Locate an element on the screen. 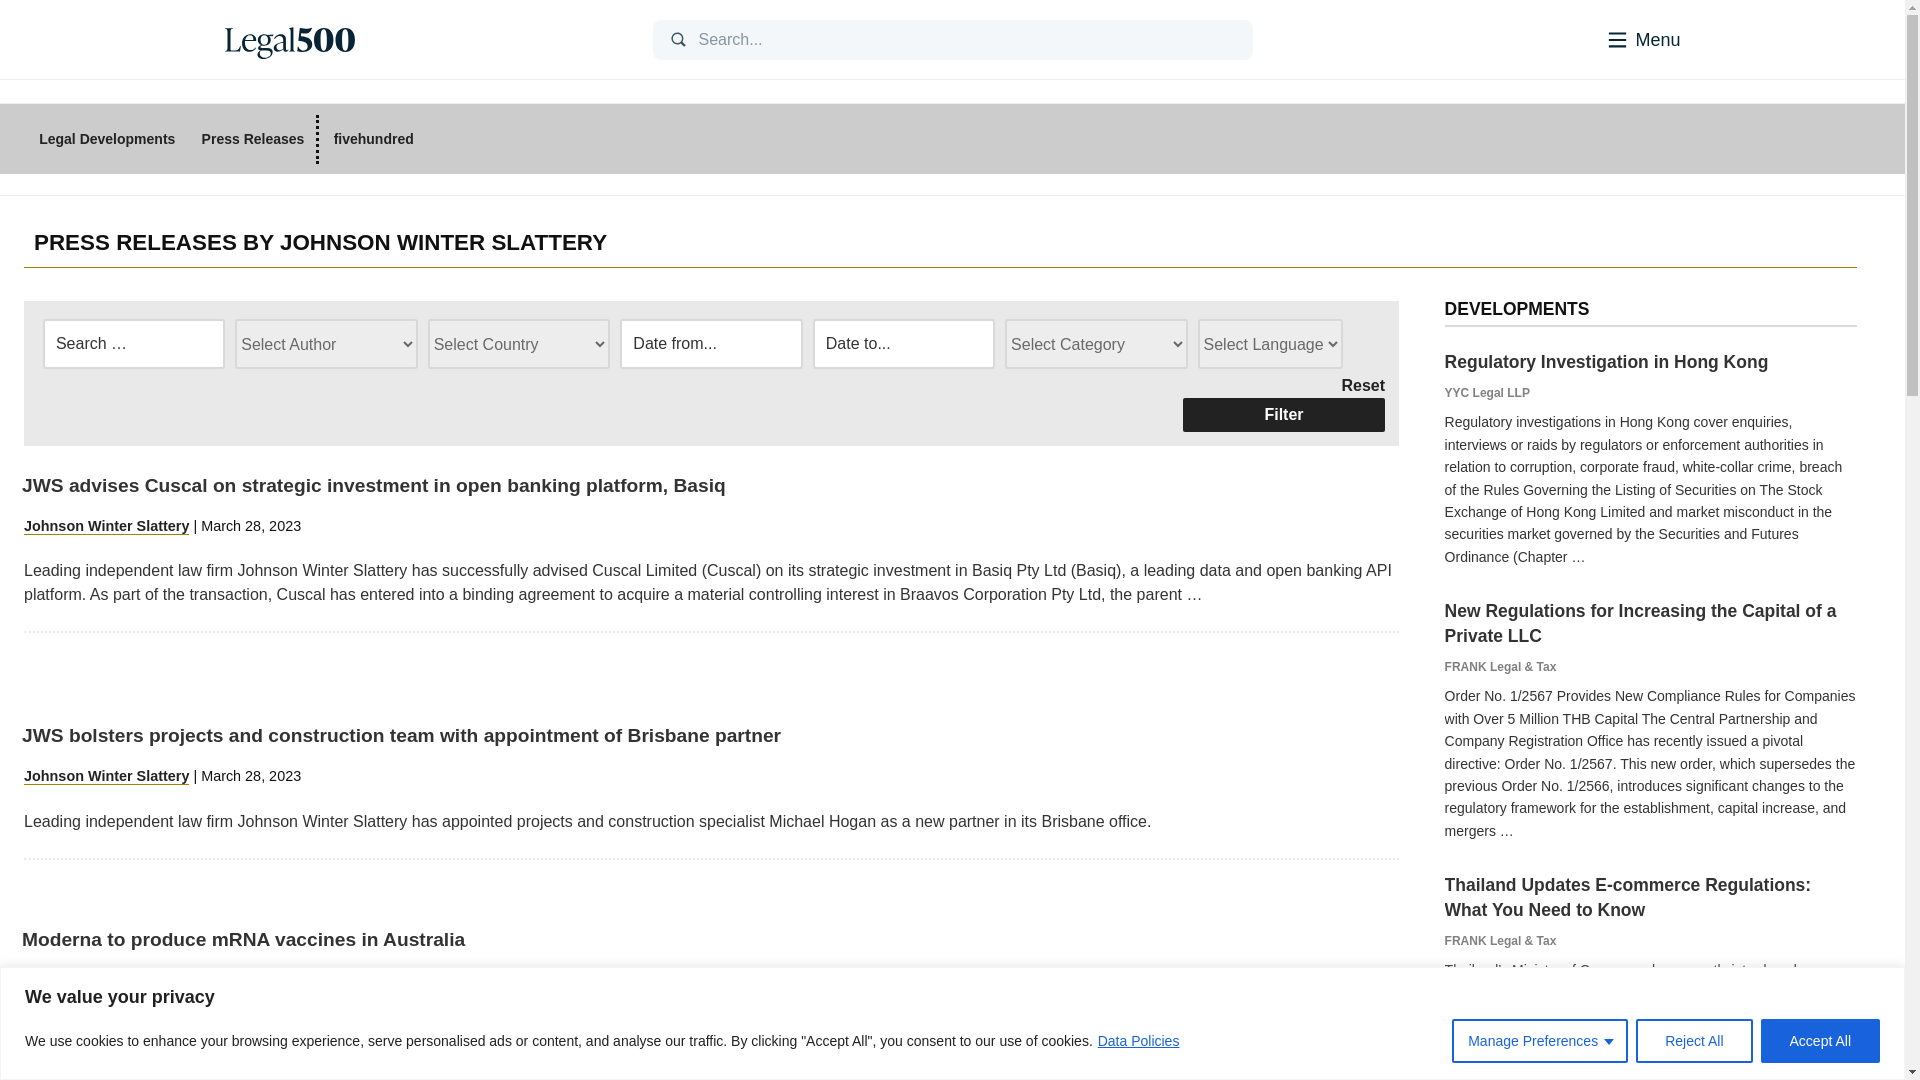 This screenshot has width=1920, height=1080. Manage Preferences is located at coordinates (1540, 1040).